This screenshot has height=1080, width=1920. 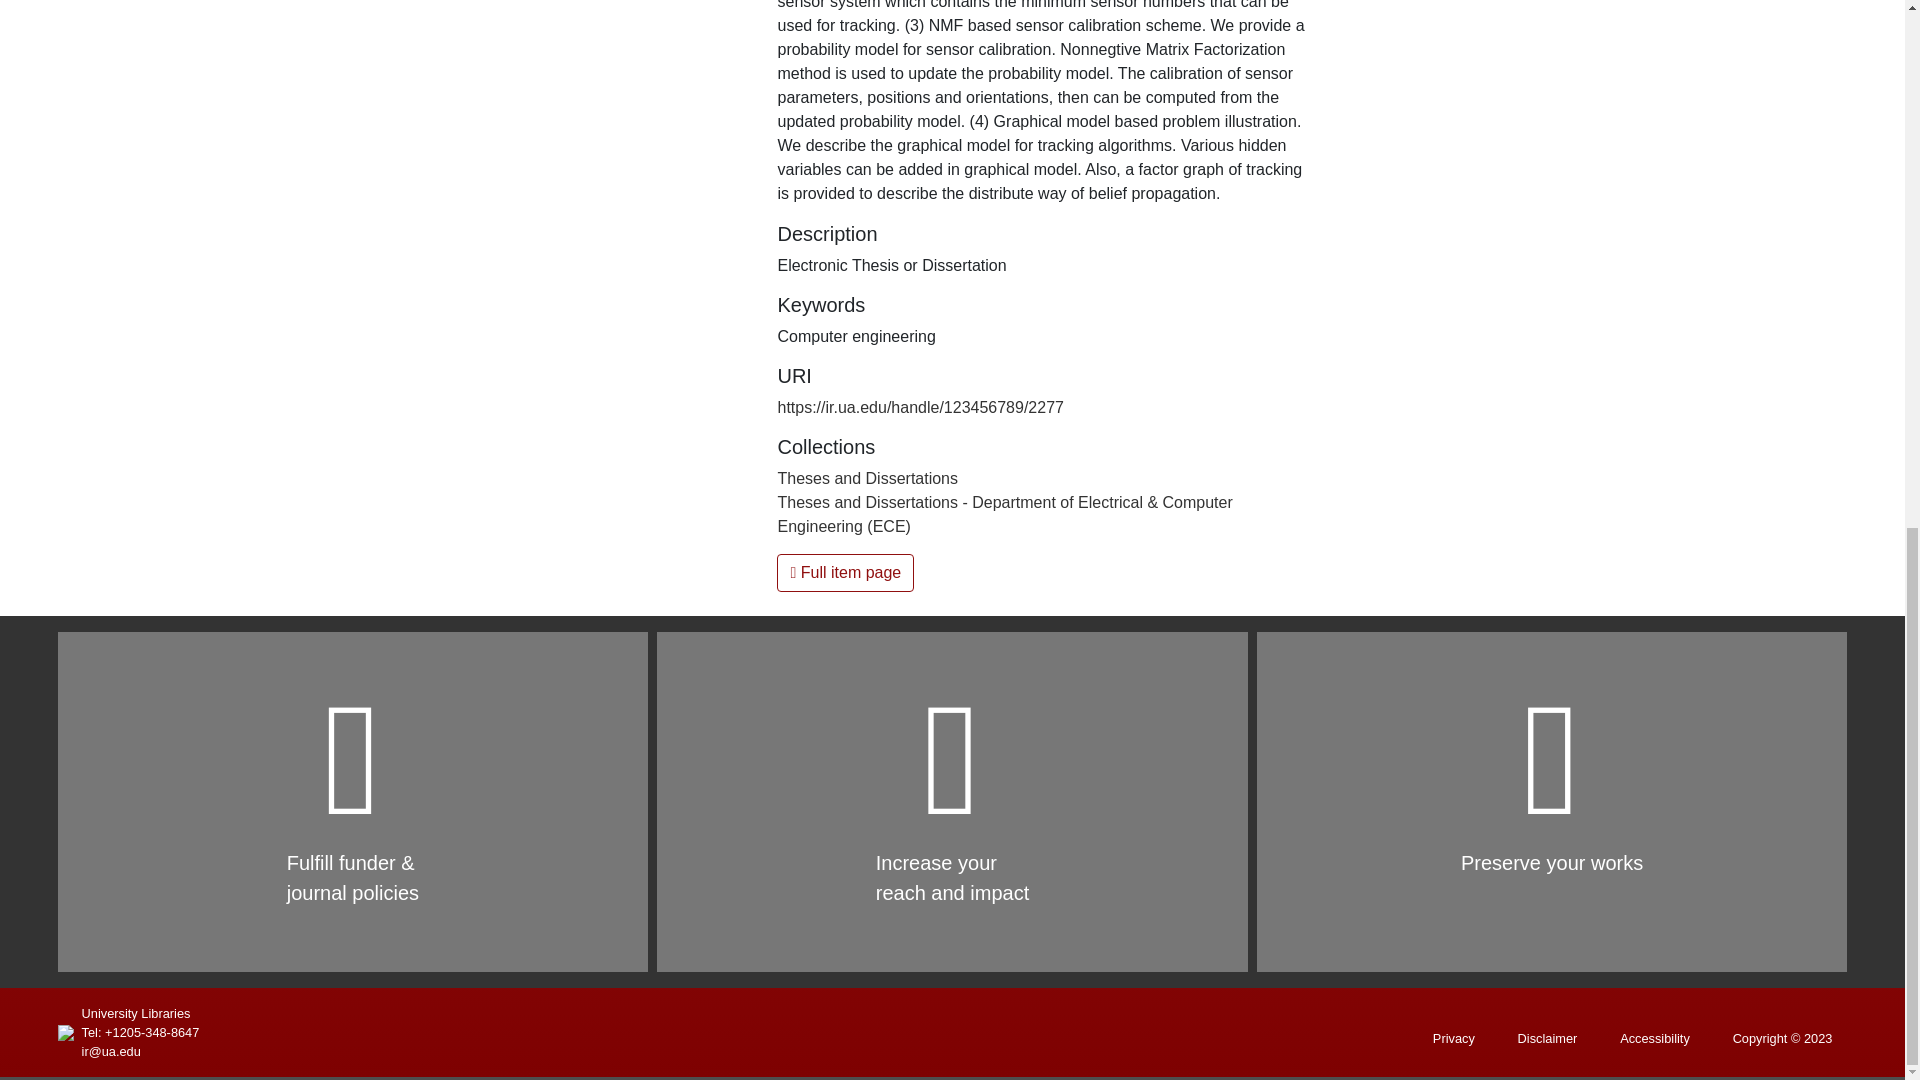 I want to click on Theses and Dissertations, so click(x=868, y=478).